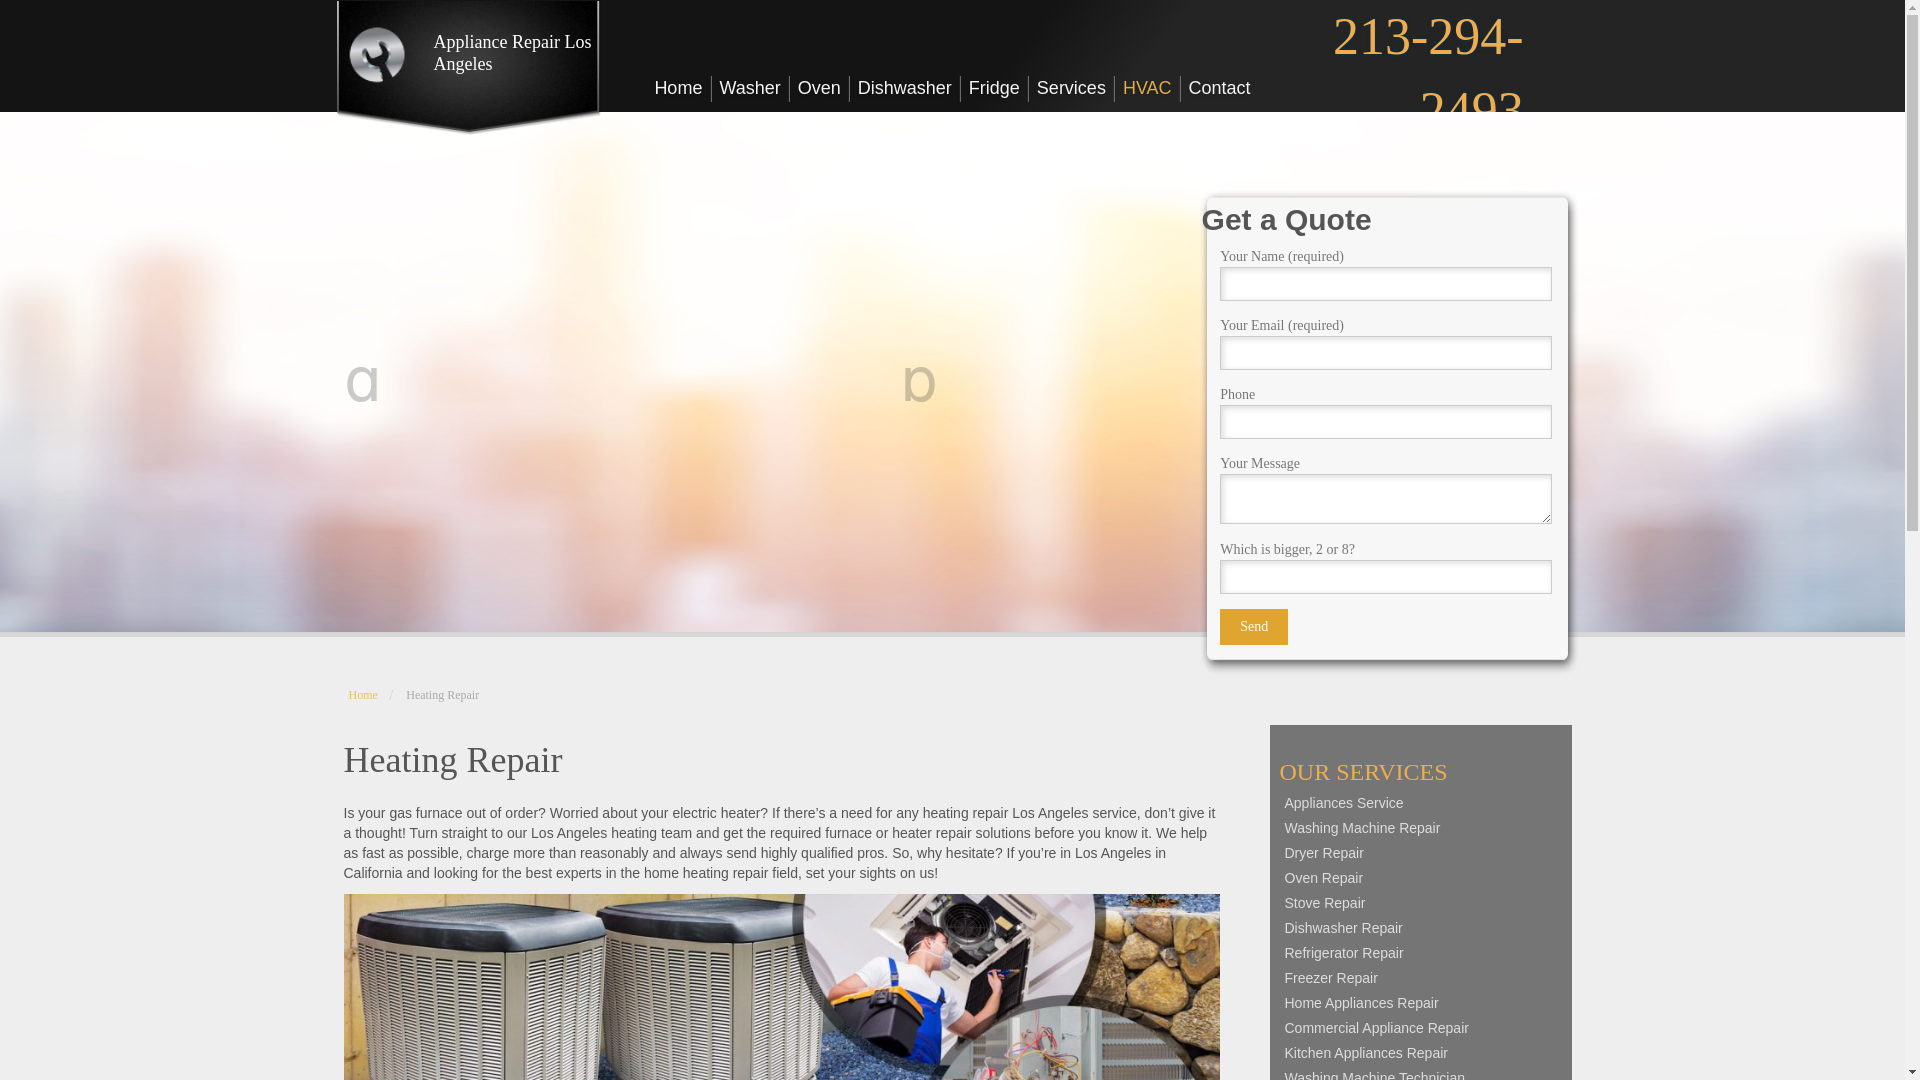  What do you see at coordinates (1428, 73) in the screenshot?
I see `213-294-2493` at bounding box center [1428, 73].